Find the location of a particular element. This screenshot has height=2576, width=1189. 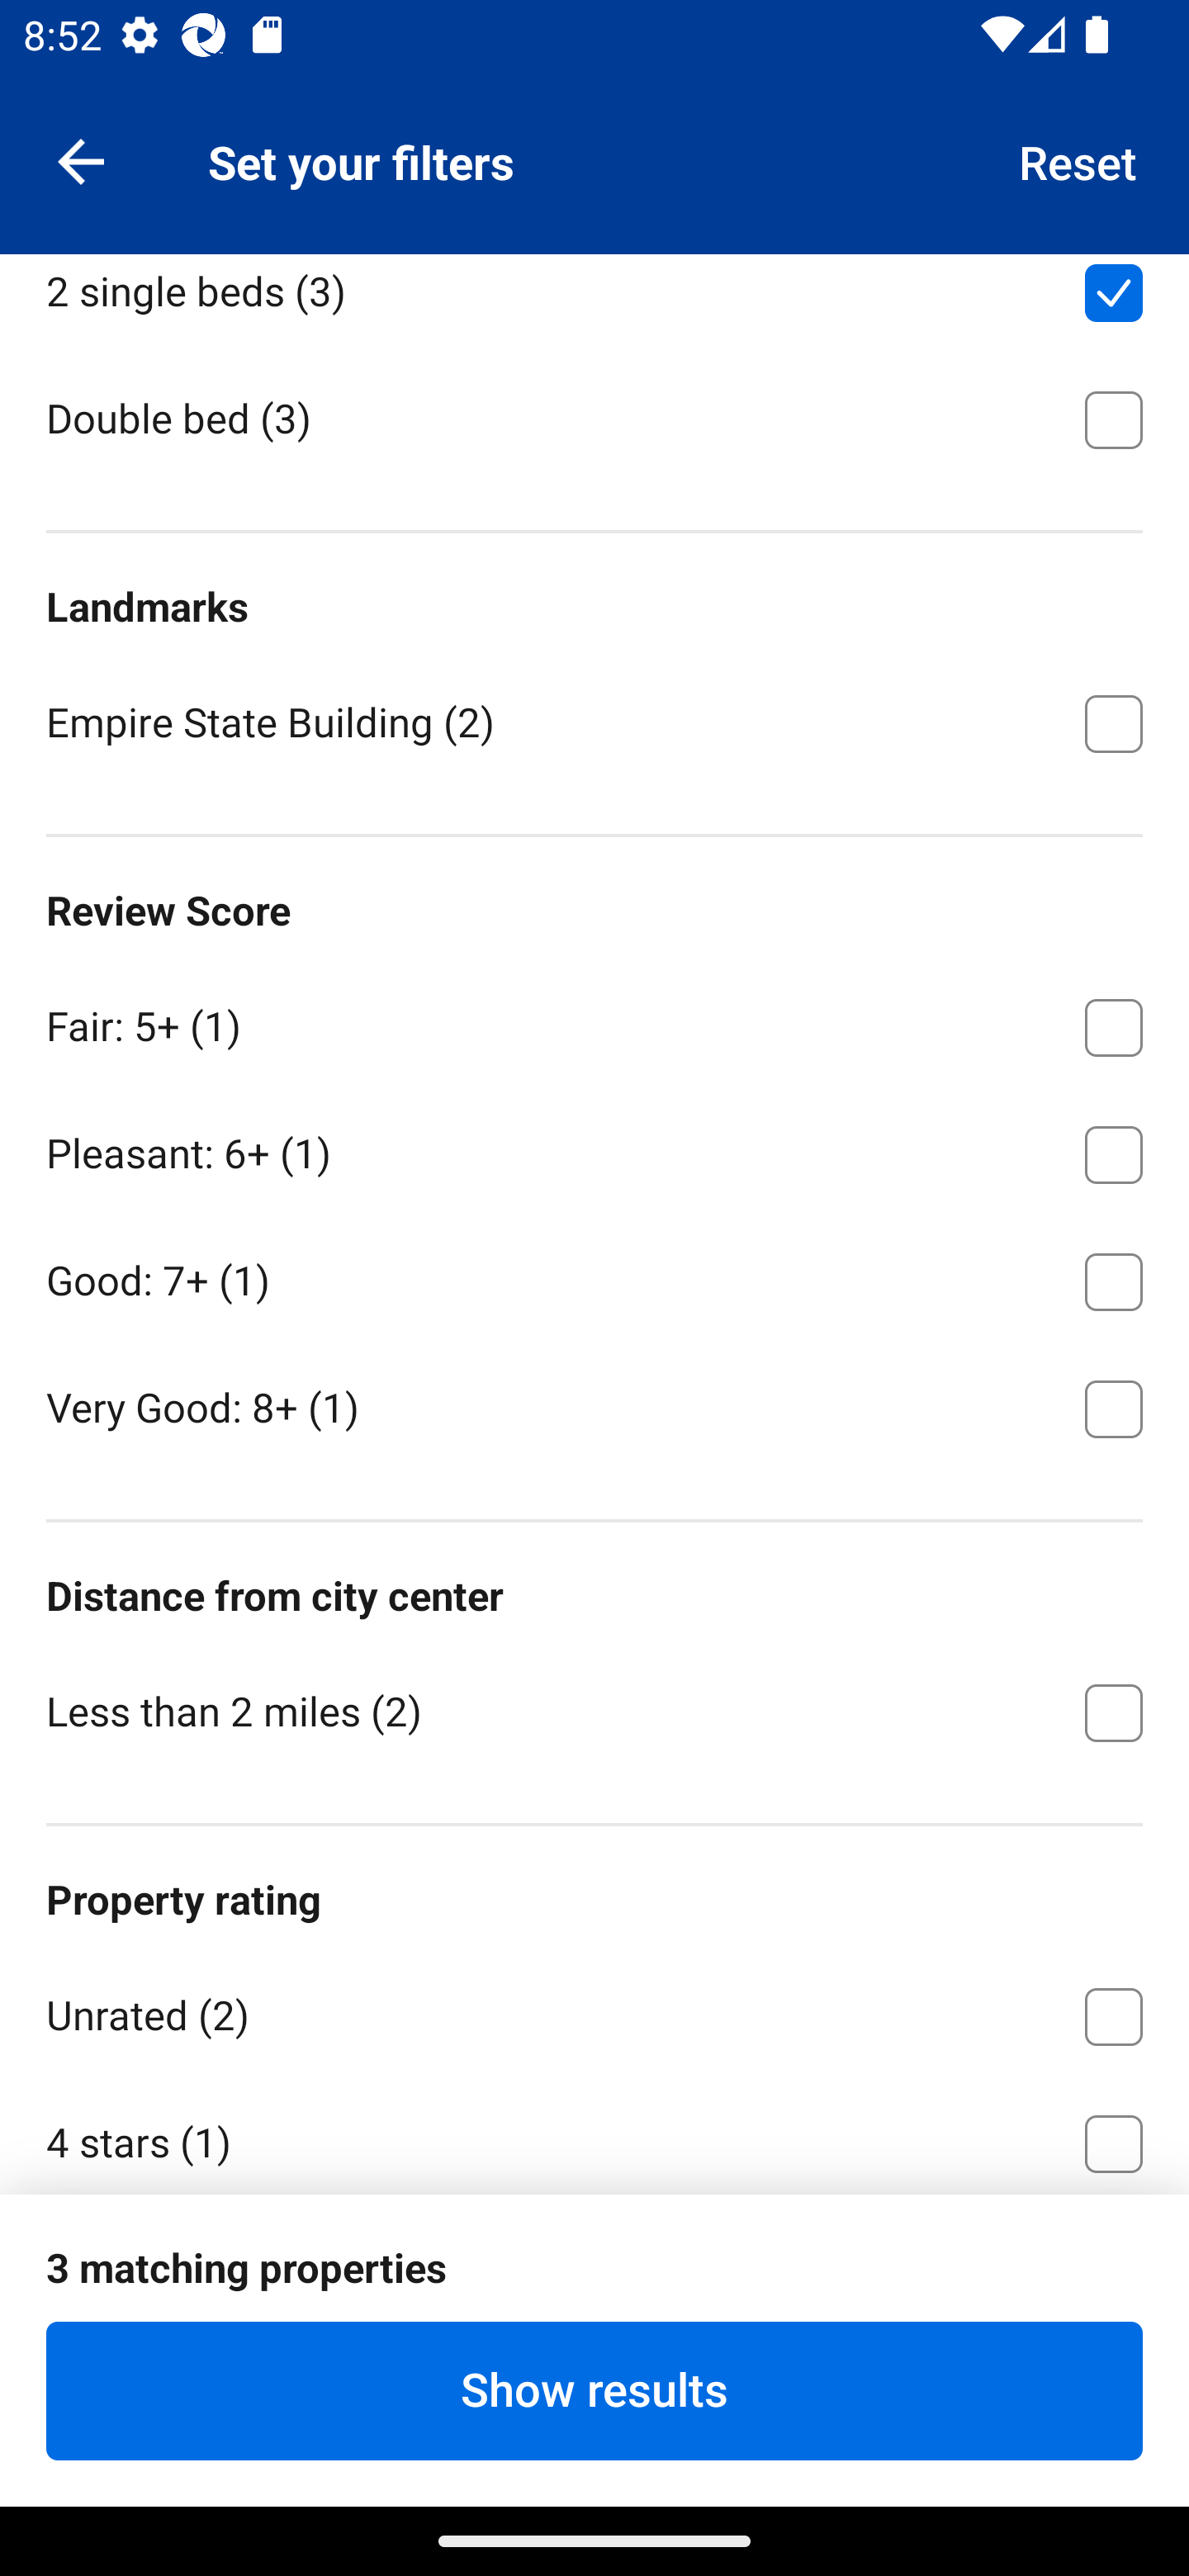

Unrated ⁦(2) is located at coordinates (594, 2010).